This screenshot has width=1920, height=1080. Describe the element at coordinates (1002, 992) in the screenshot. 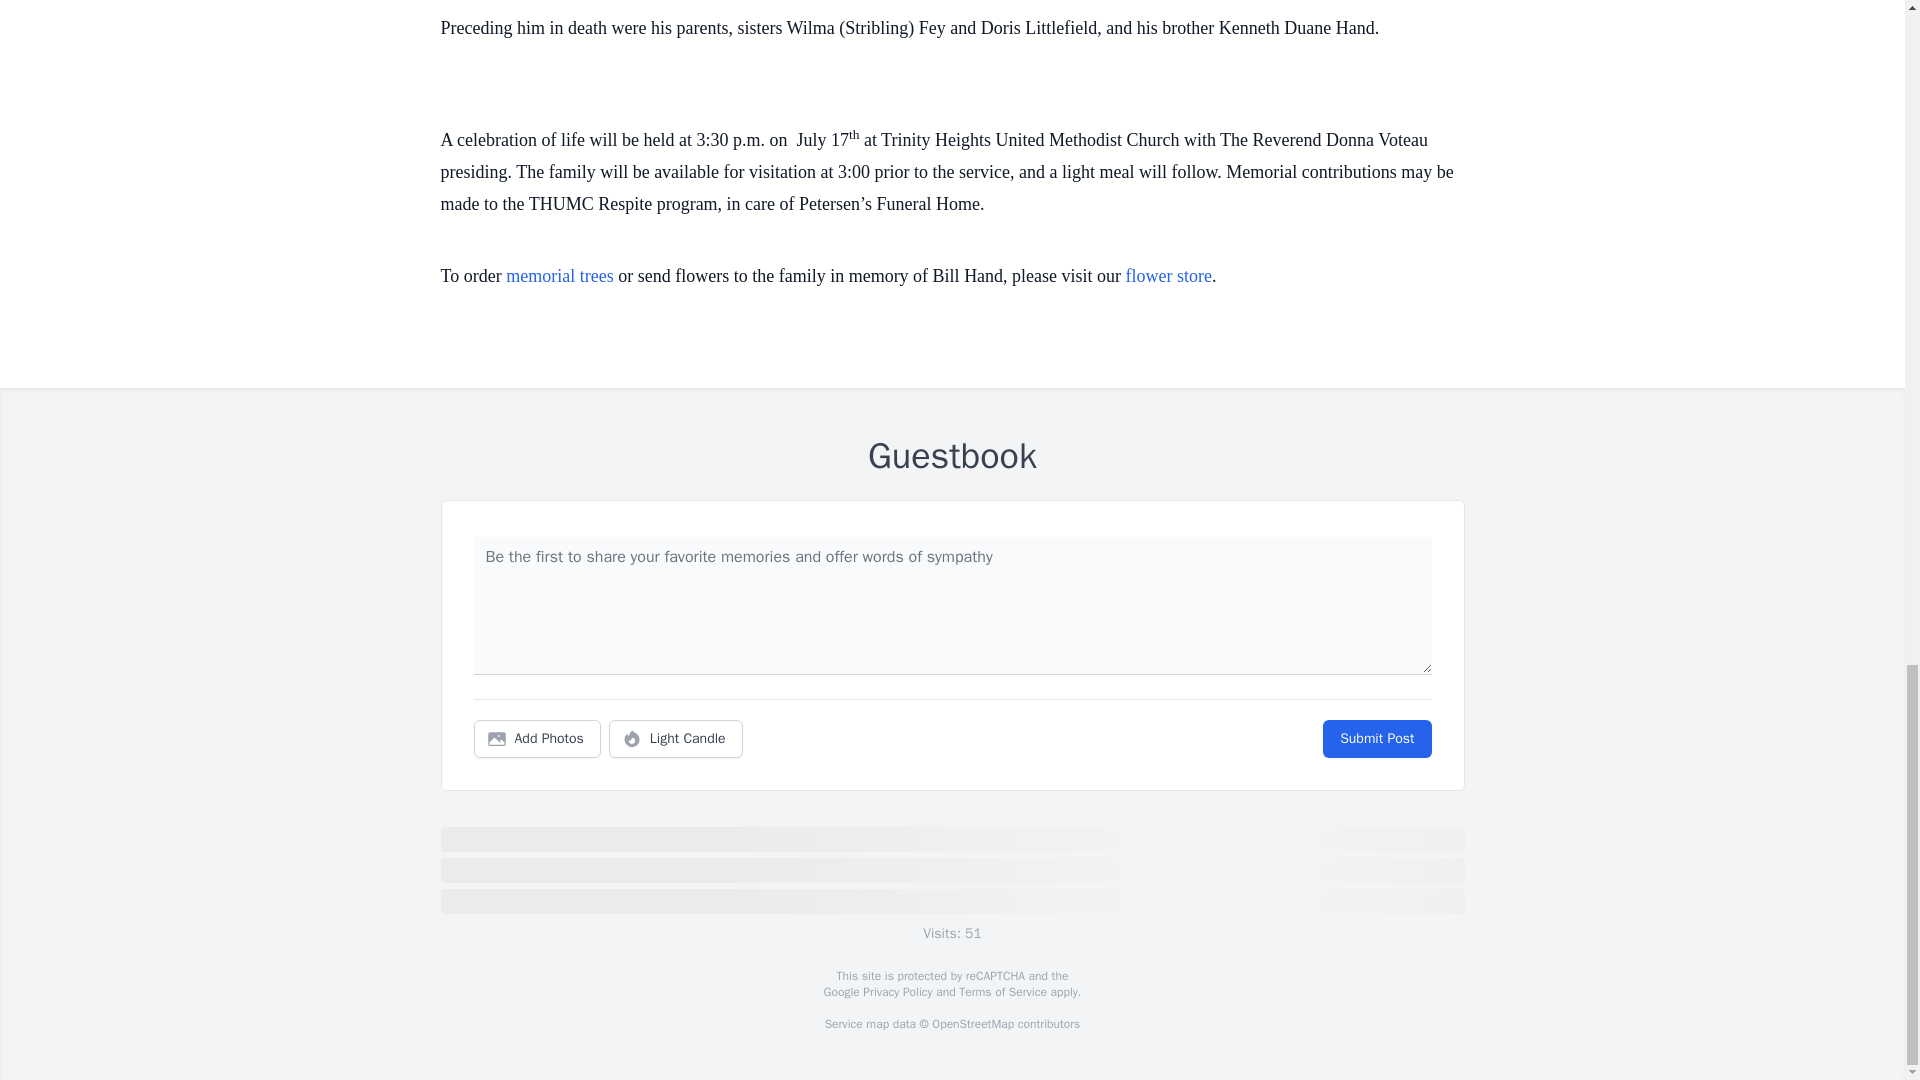

I see `Terms of Service` at that location.